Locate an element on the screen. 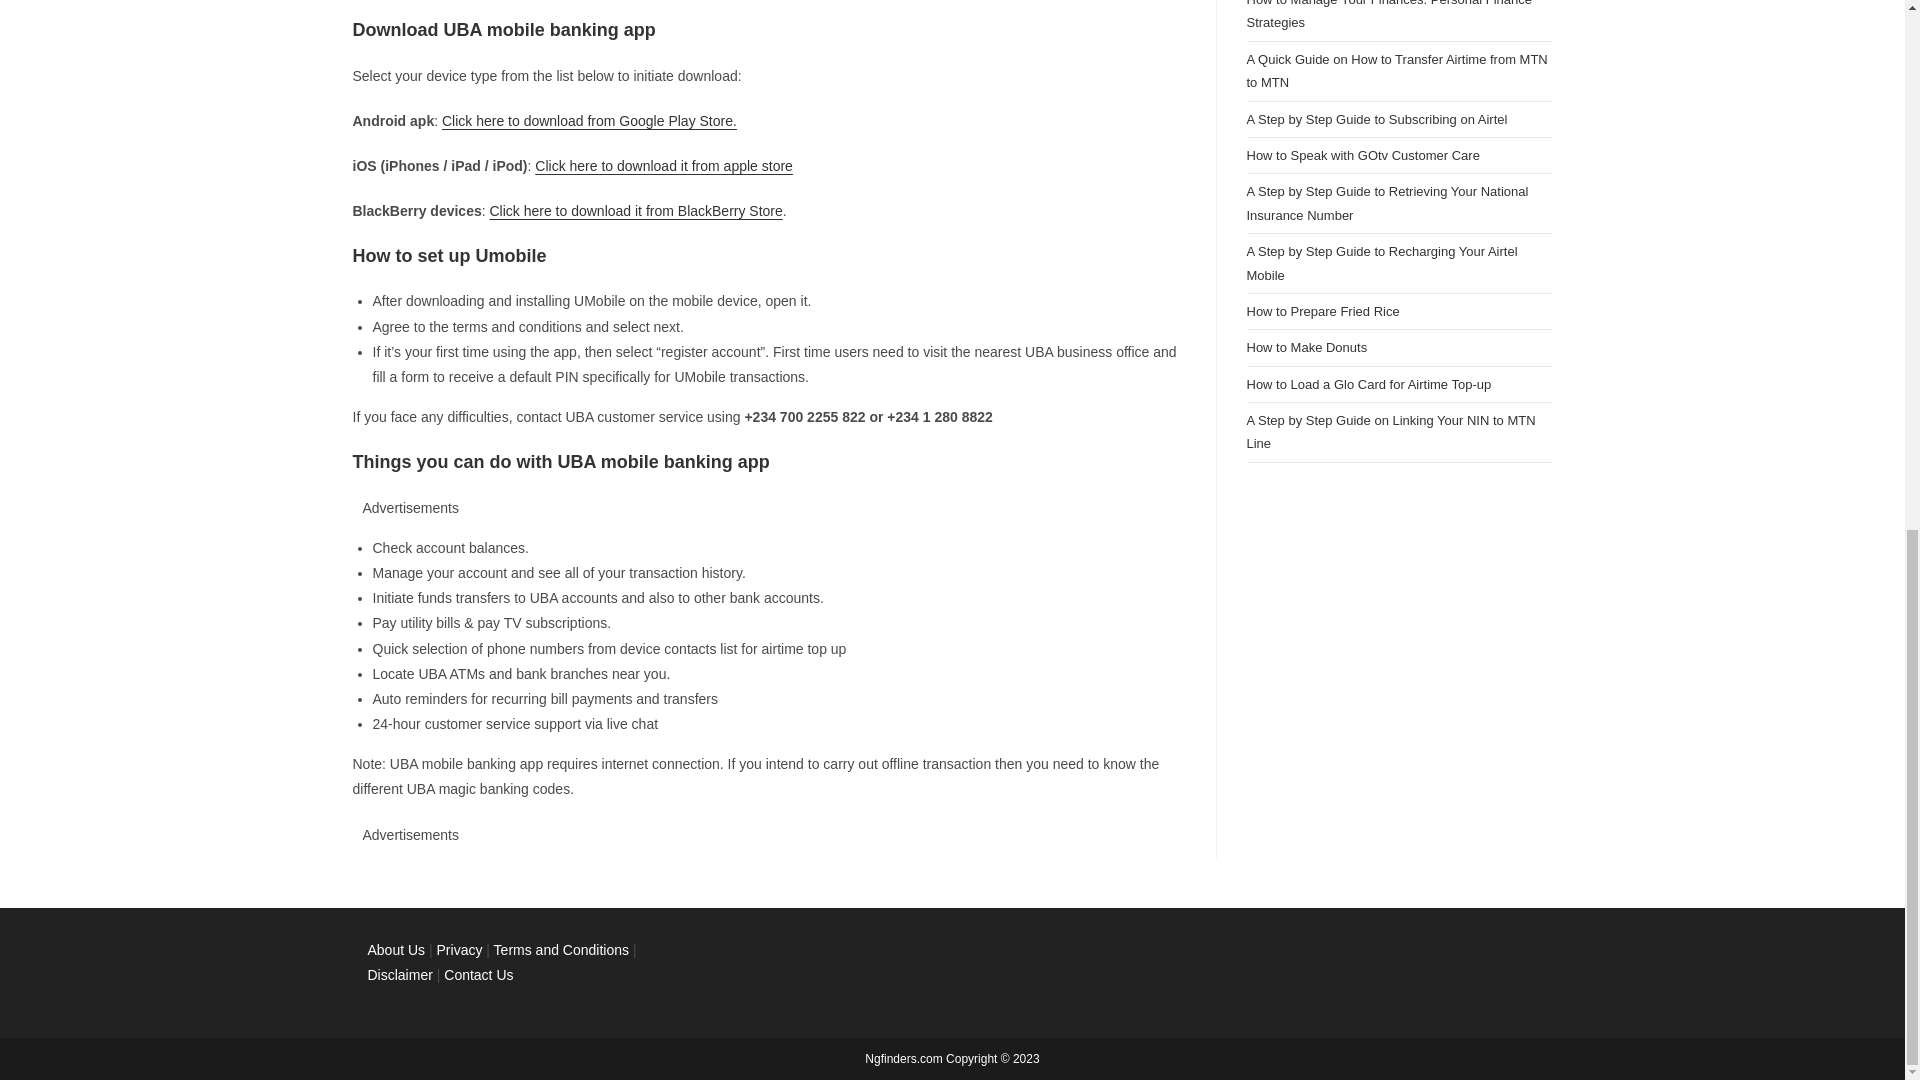  About Us is located at coordinates (397, 949).